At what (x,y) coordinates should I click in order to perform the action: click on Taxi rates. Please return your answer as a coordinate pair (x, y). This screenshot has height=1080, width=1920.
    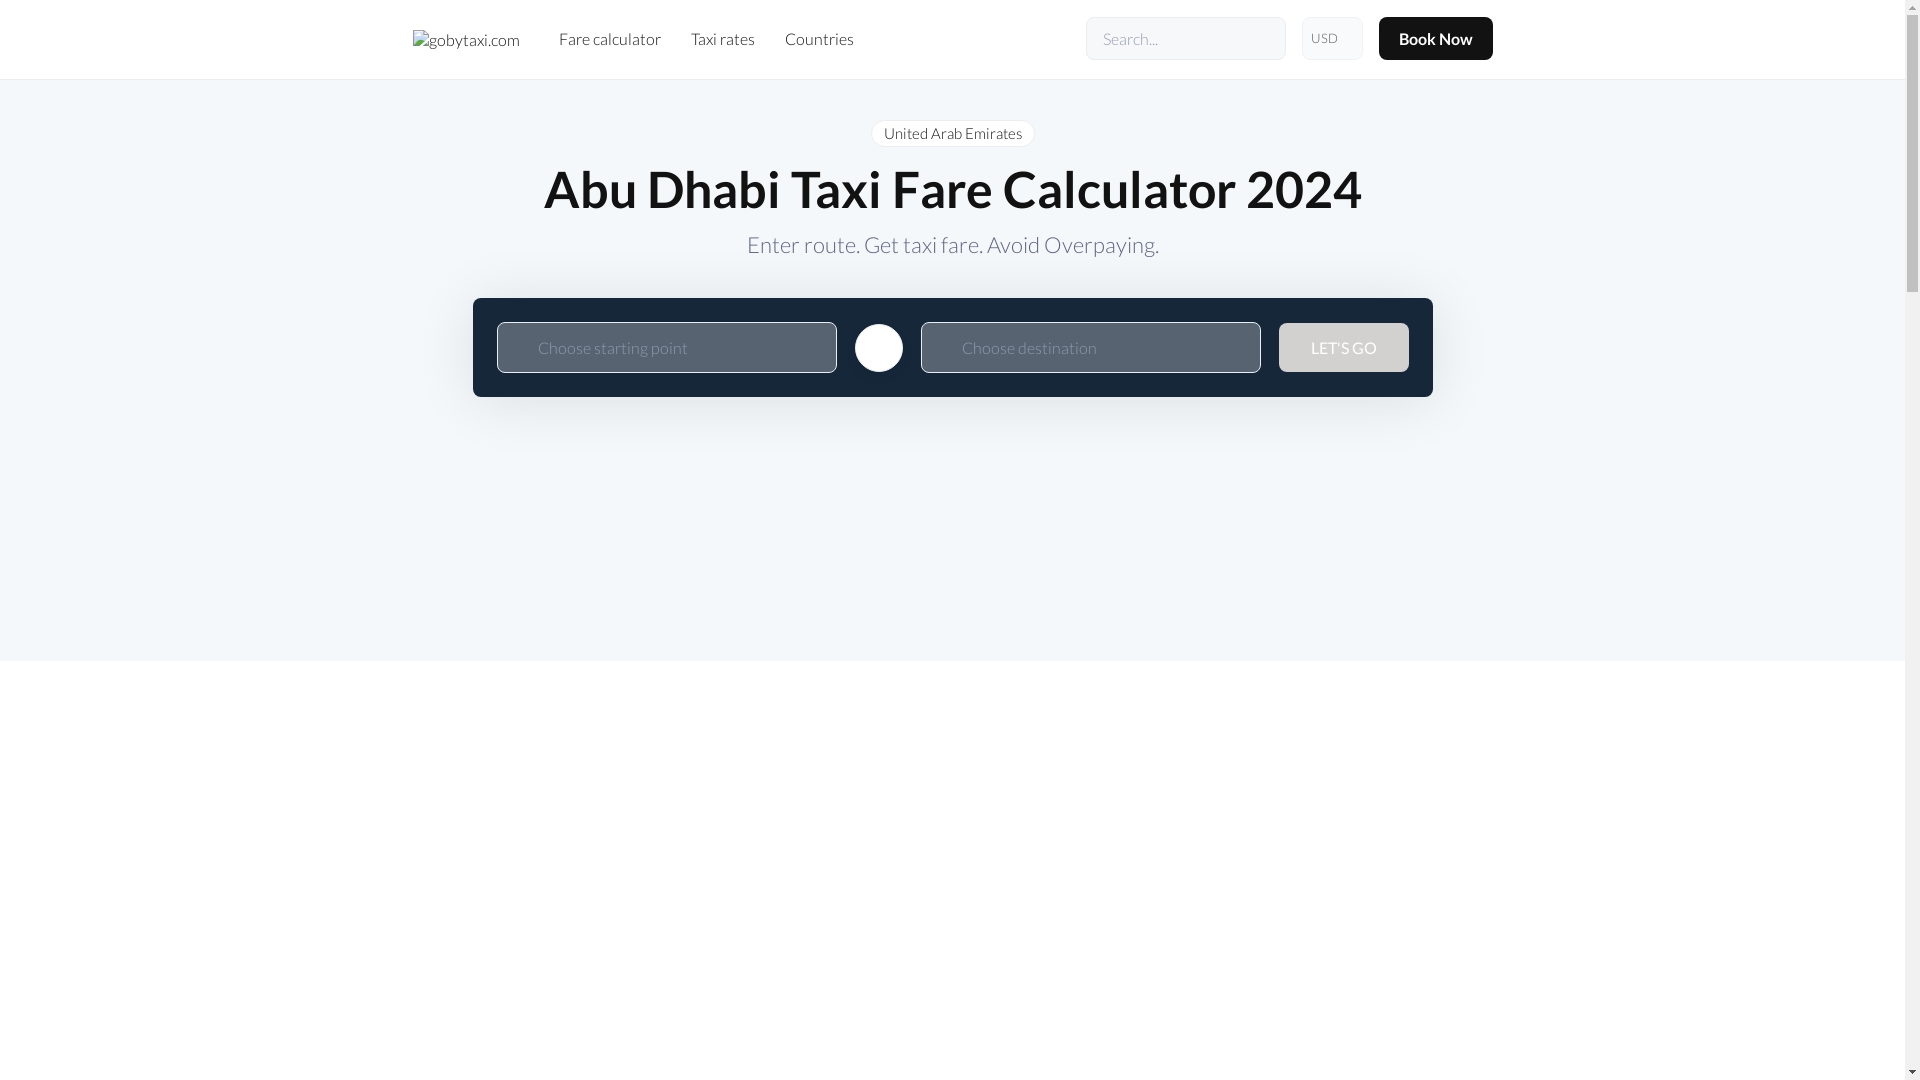
    Looking at the image, I should click on (722, 38).